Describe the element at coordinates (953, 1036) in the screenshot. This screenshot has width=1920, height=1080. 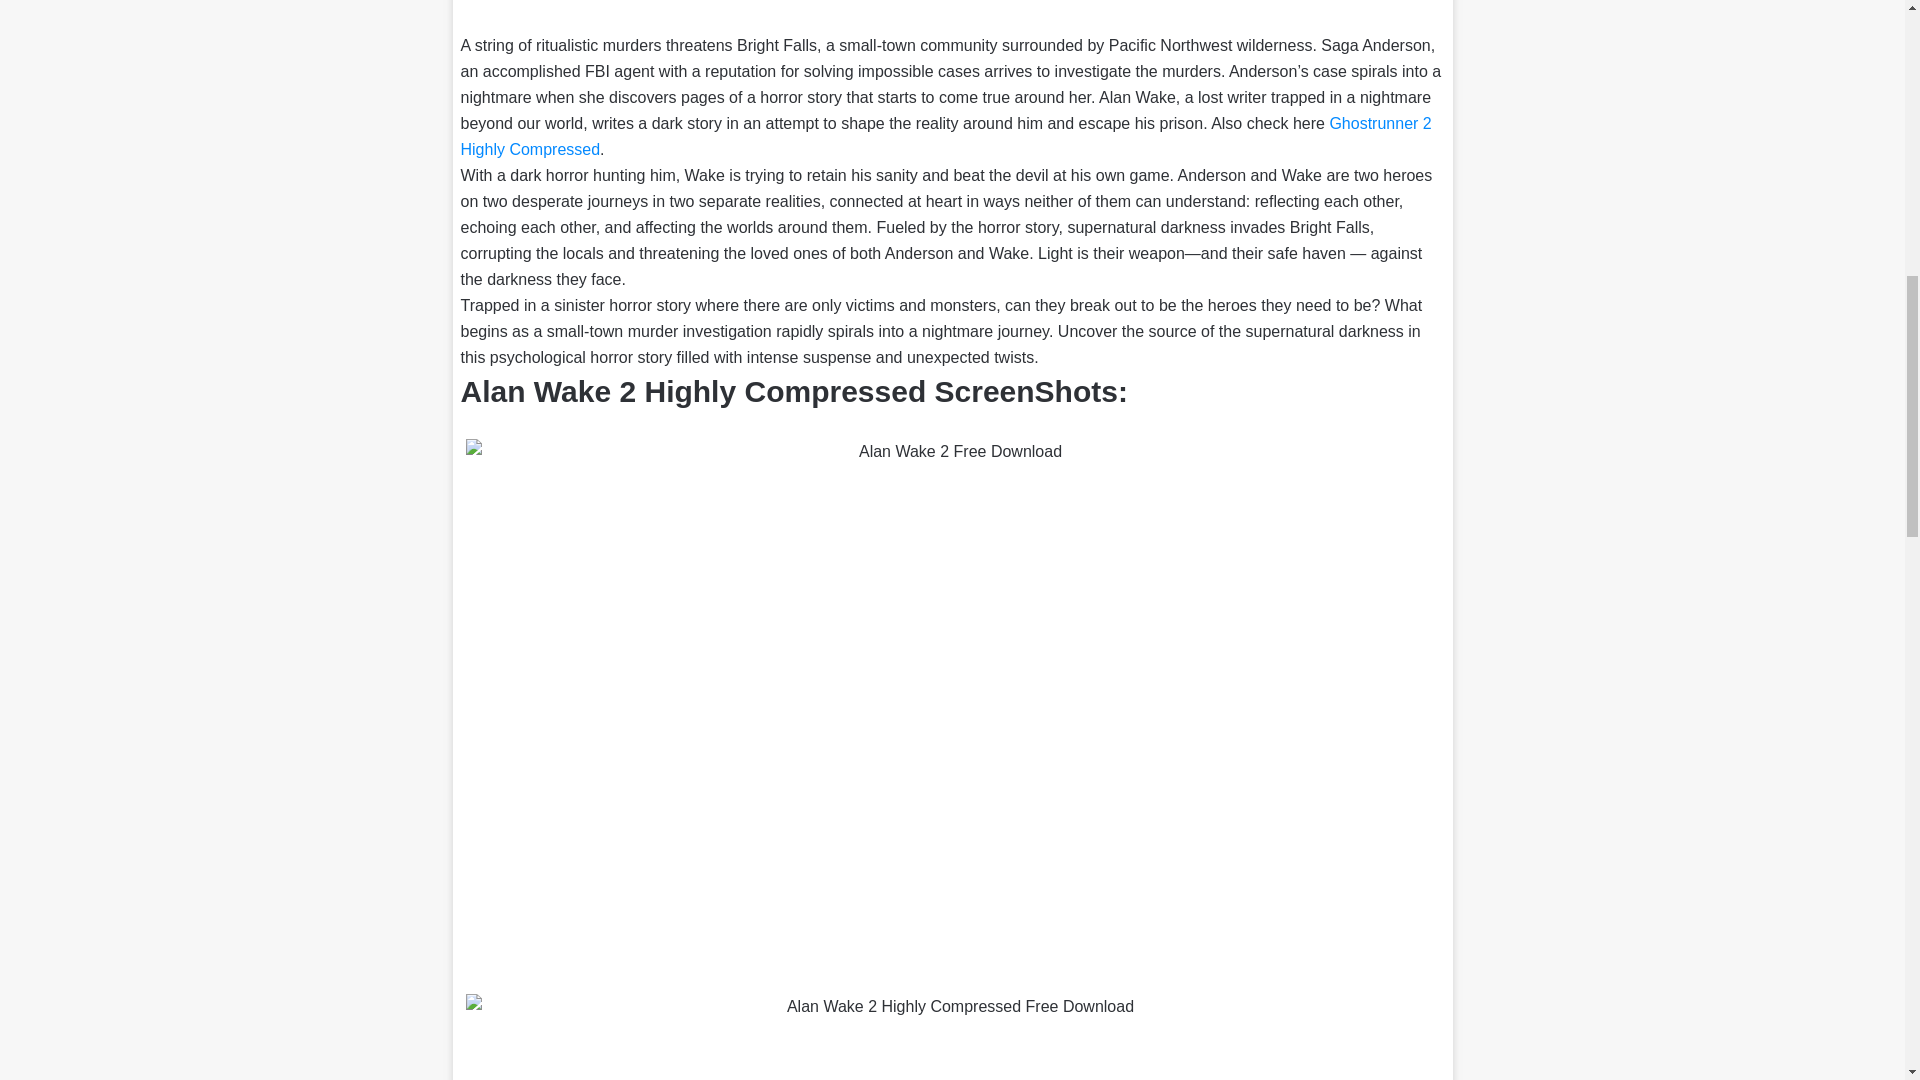
I see `Alan Wake 2 Highly Compressed Free Download` at that location.